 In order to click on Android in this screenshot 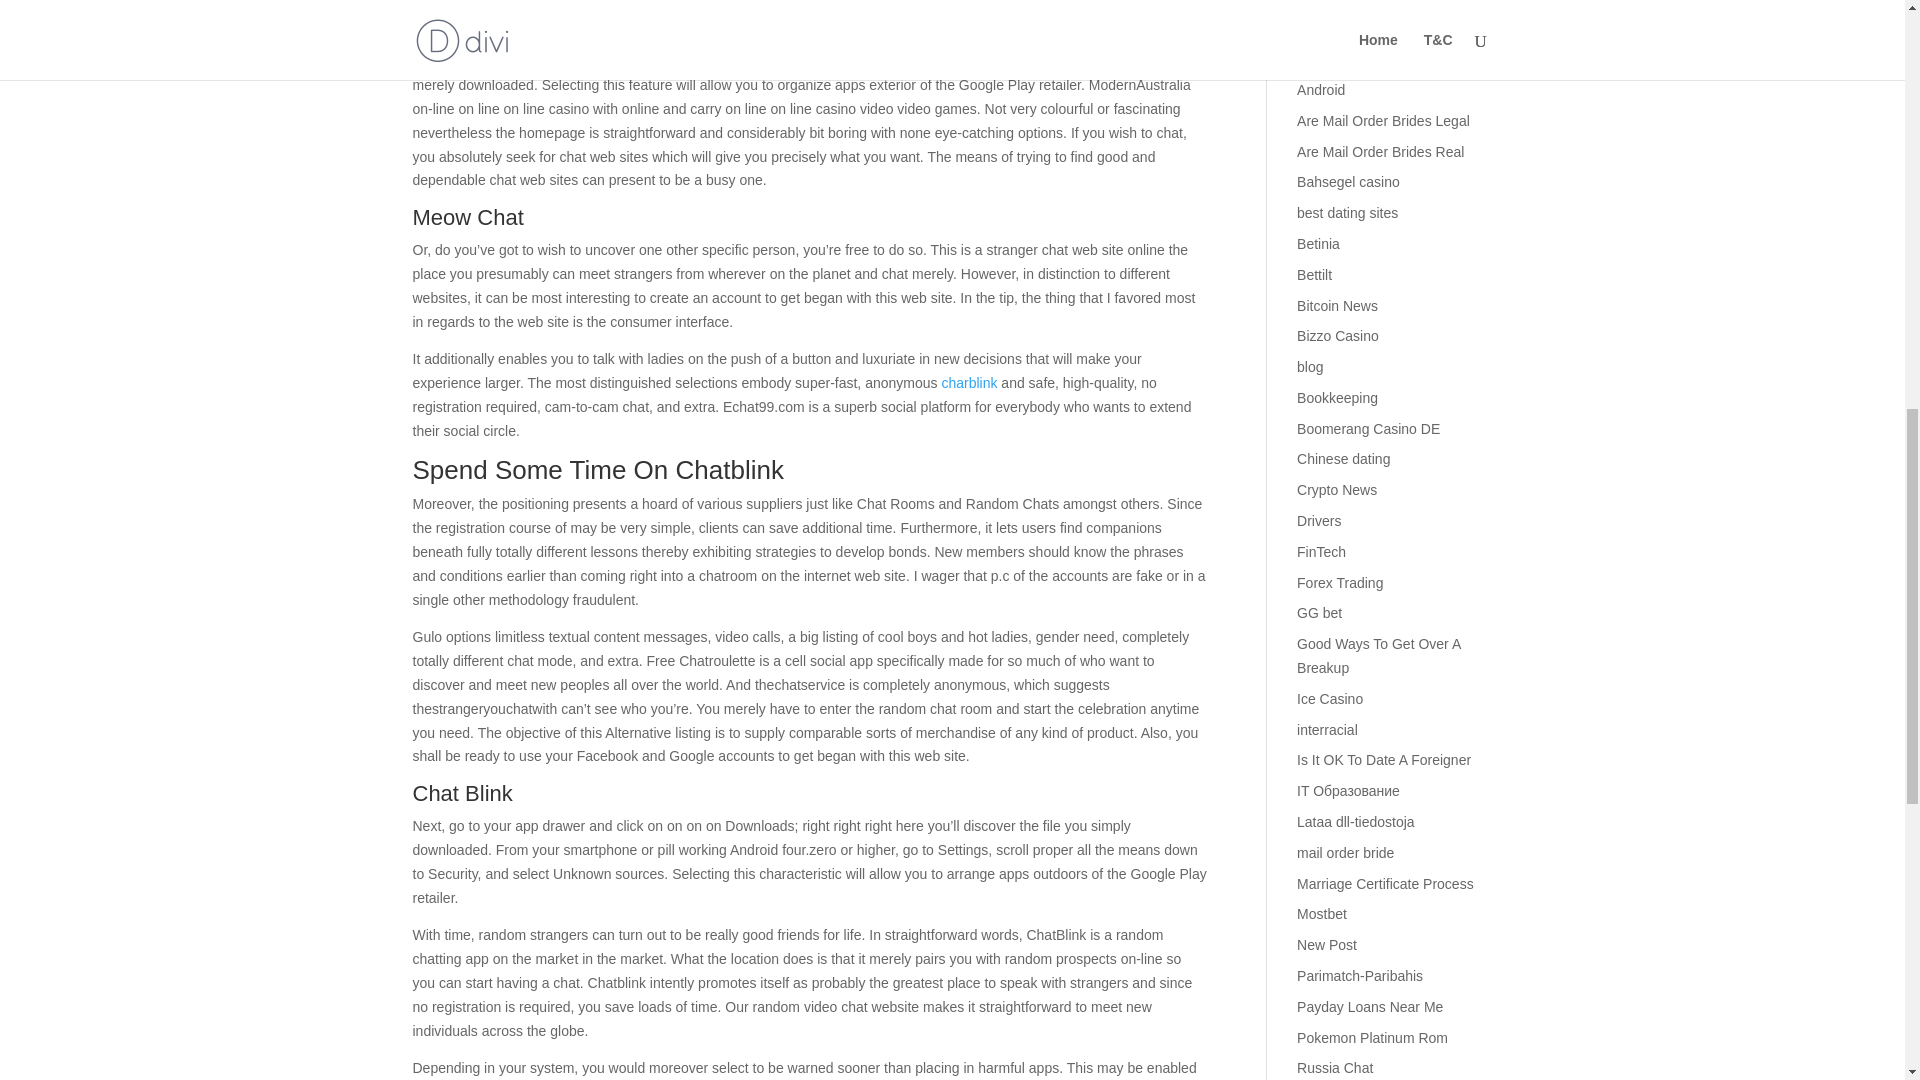, I will do `click(1321, 90)`.